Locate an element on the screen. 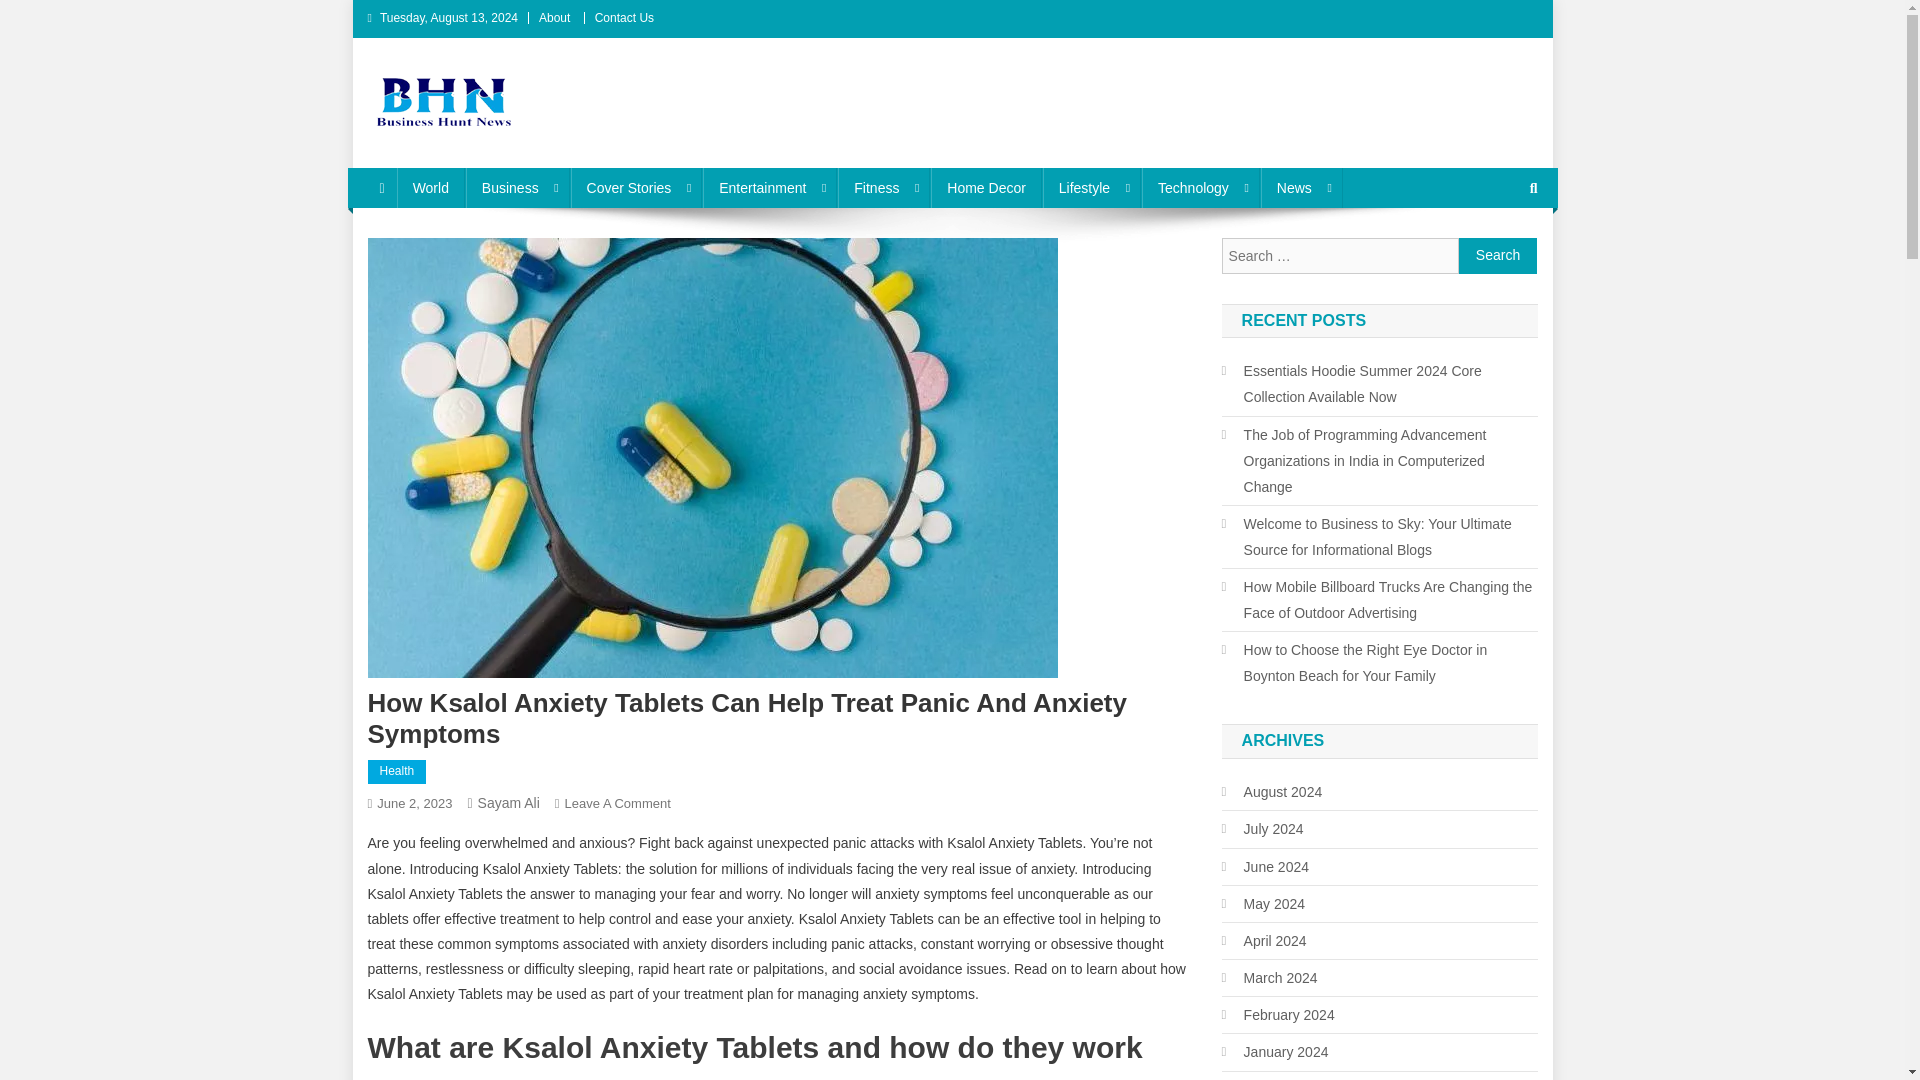 Image resolution: width=1920 pixels, height=1080 pixels. Entertainment is located at coordinates (770, 188).